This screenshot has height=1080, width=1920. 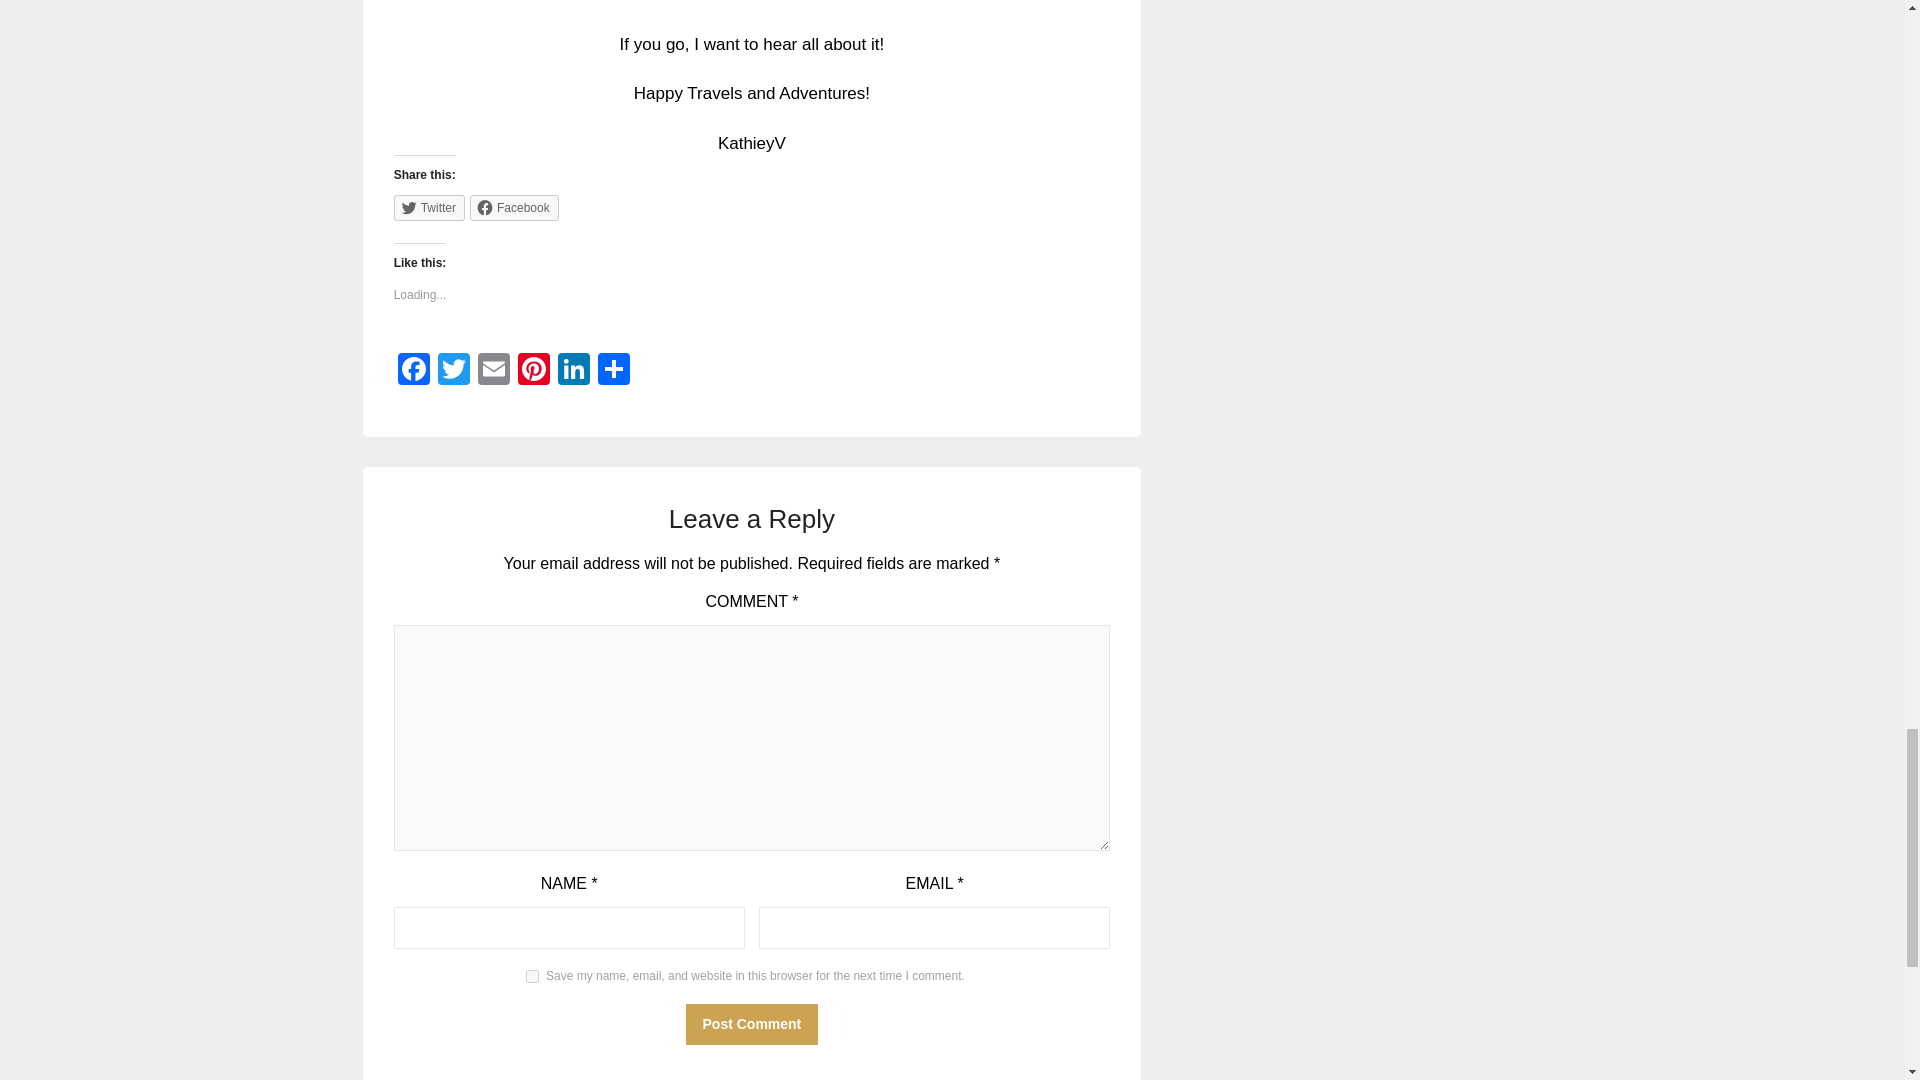 What do you see at coordinates (532, 976) in the screenshot?
I see `yes` at bounding box center [532, 976].